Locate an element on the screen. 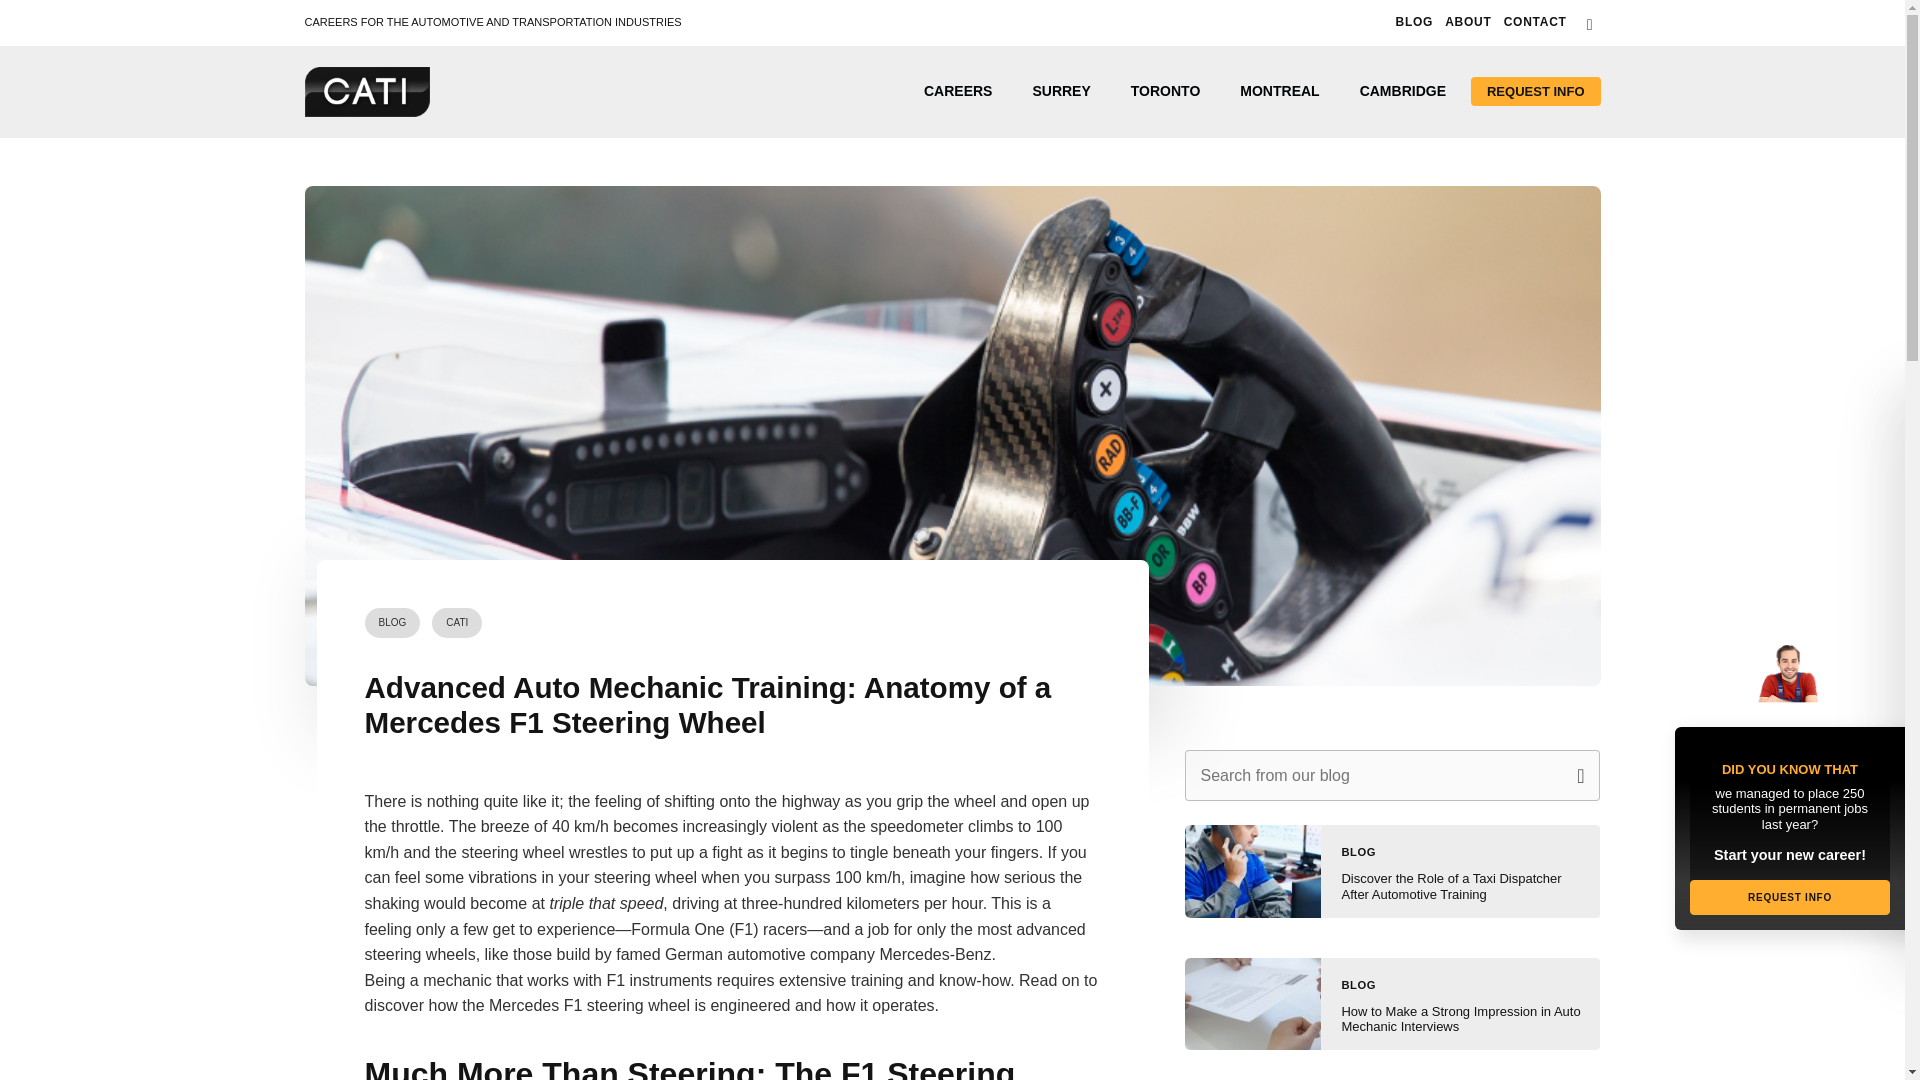  Cambridge is located at coordinates (1403, 91).